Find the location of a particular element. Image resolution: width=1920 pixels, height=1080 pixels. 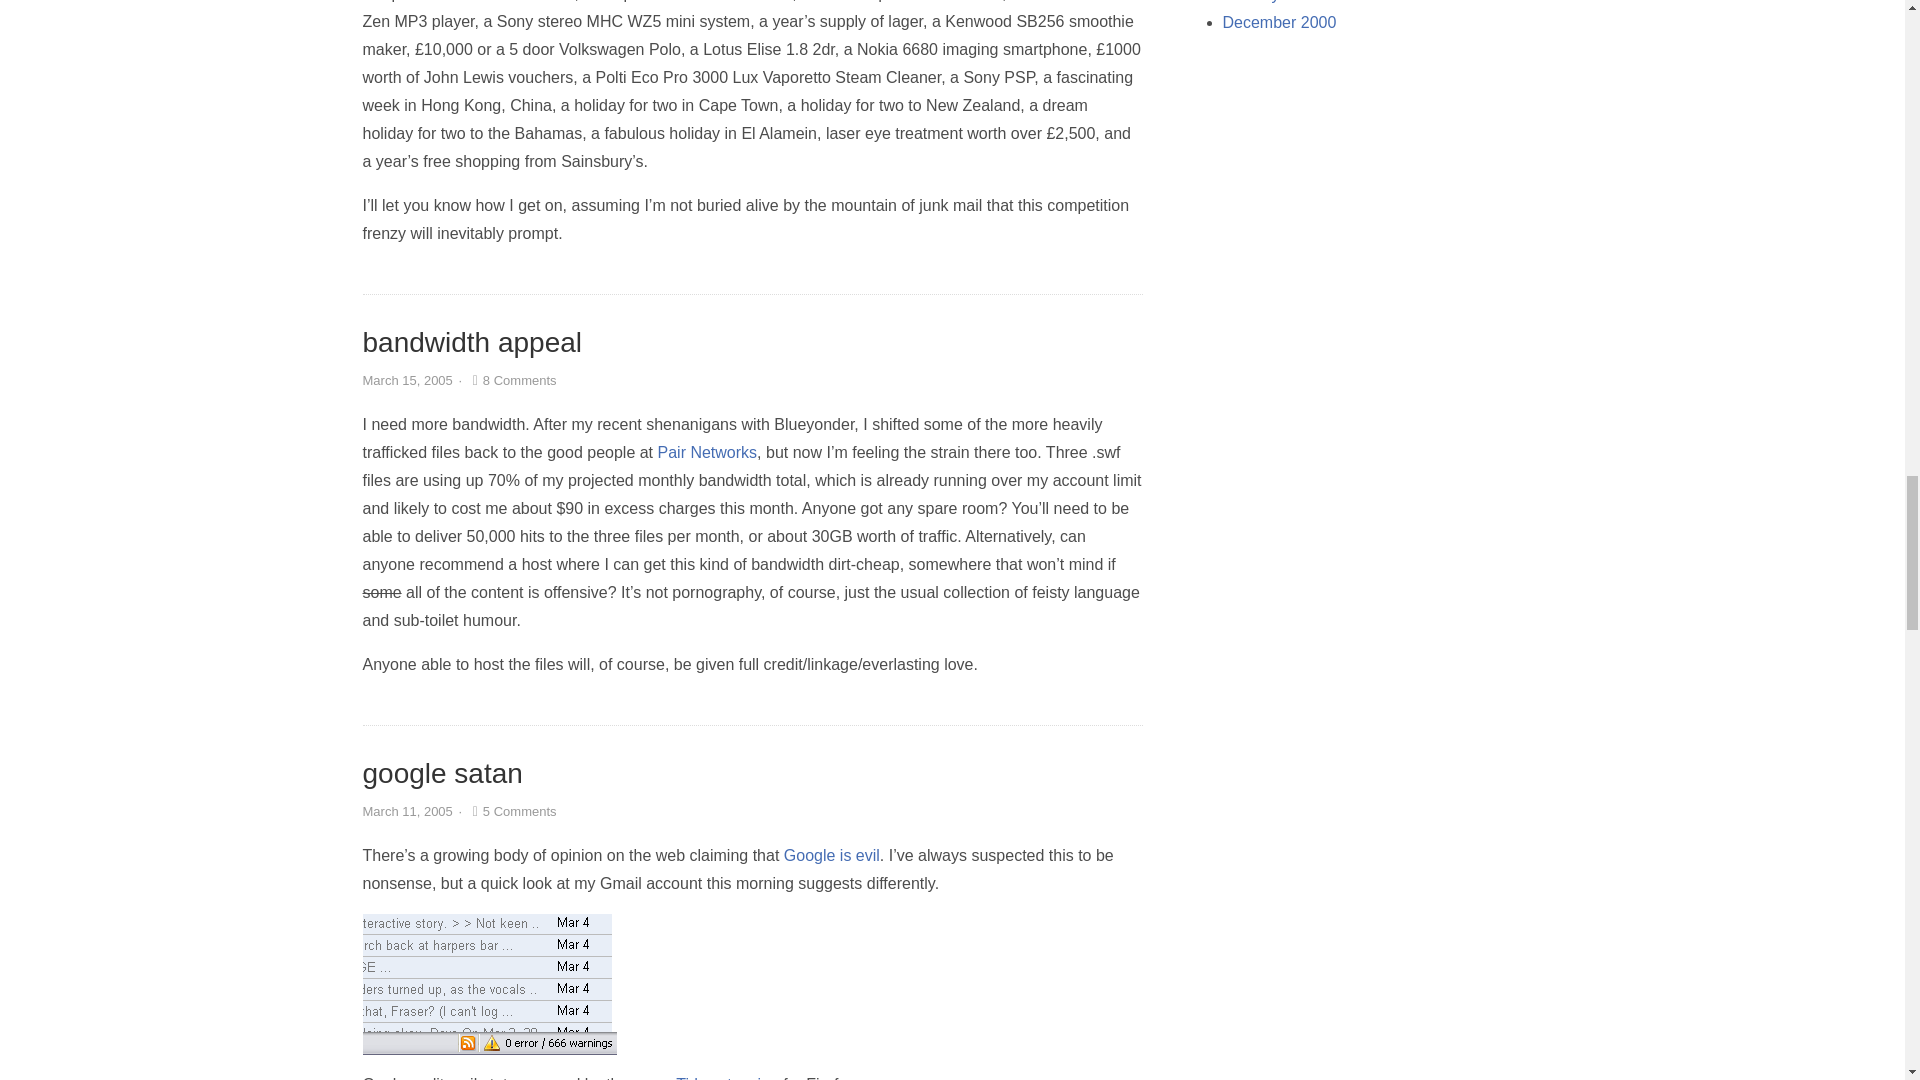

Pair Networks is located at coordinates (708, 452).